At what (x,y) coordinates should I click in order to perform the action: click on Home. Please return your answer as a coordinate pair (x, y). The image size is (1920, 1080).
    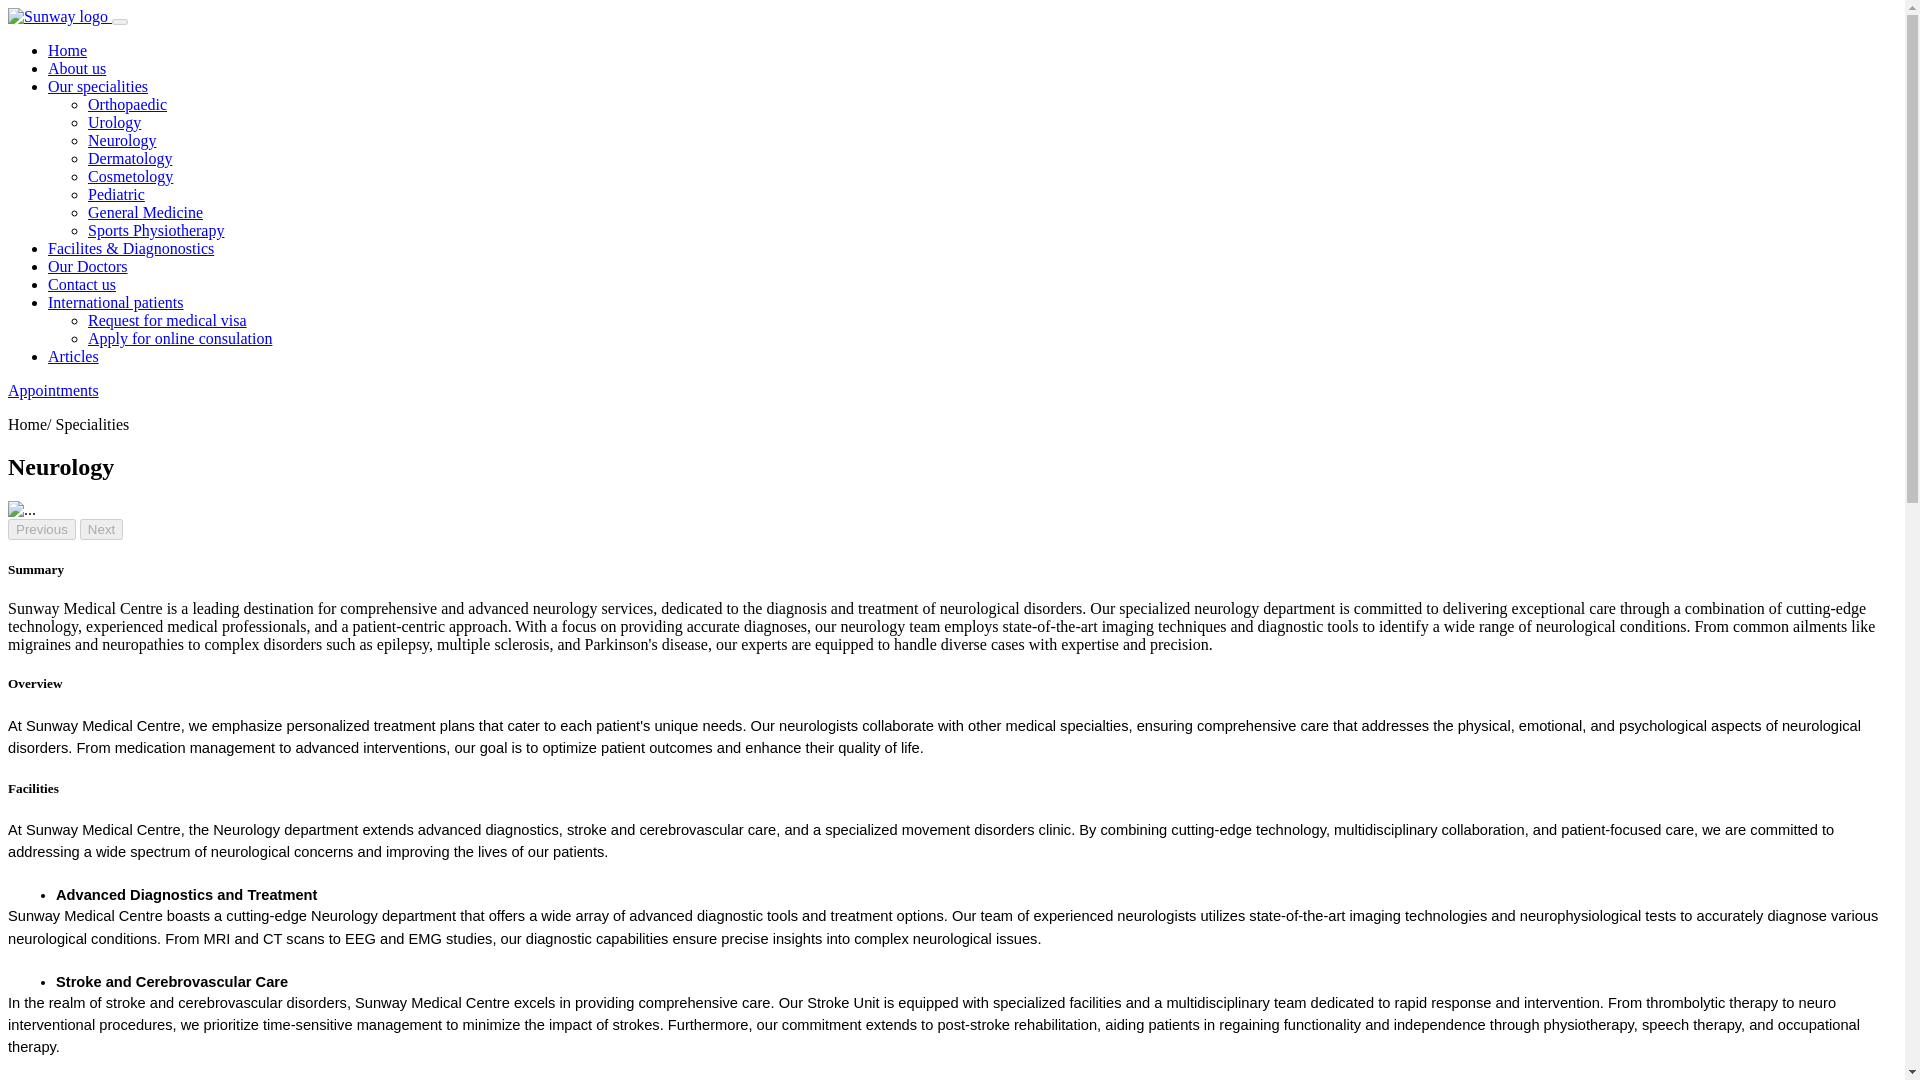
    Looking at the image, I should click on (67, 50).